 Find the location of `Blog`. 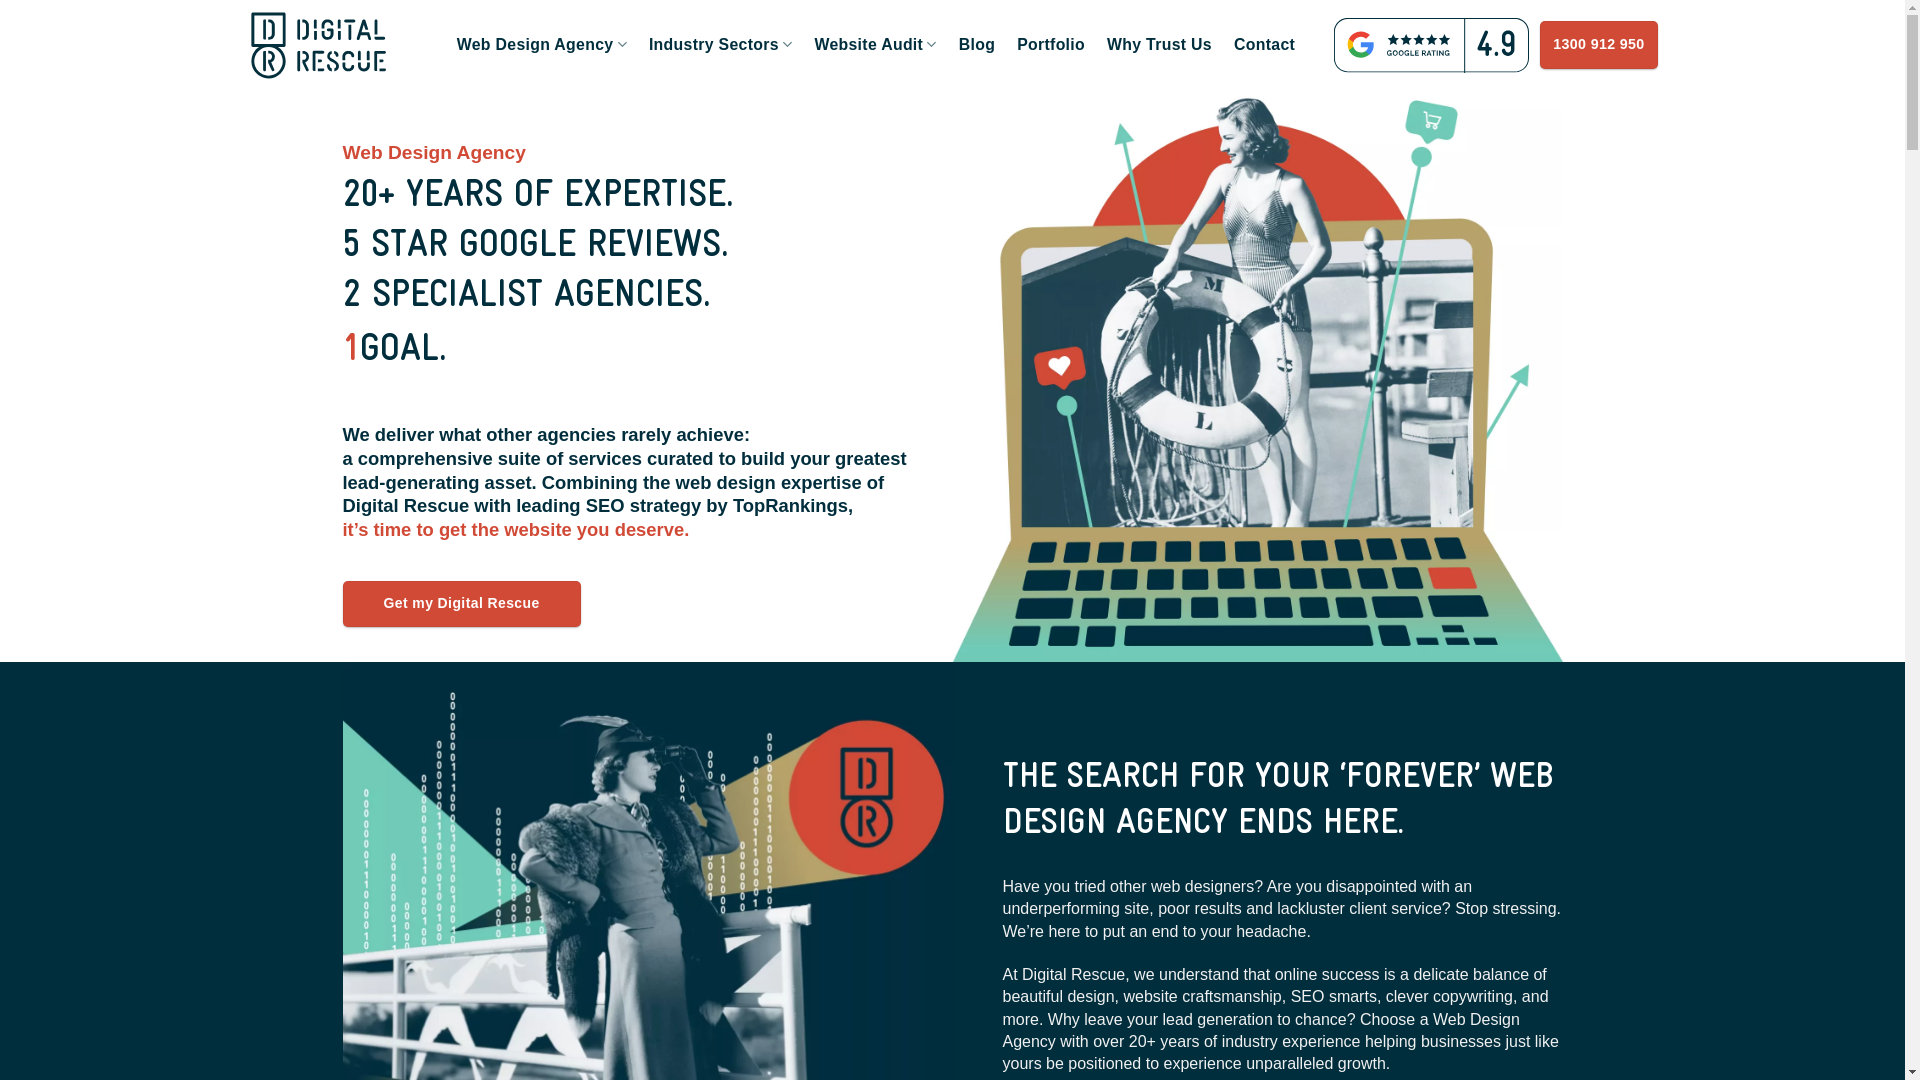

Blog is located at coordinates (976, 45).